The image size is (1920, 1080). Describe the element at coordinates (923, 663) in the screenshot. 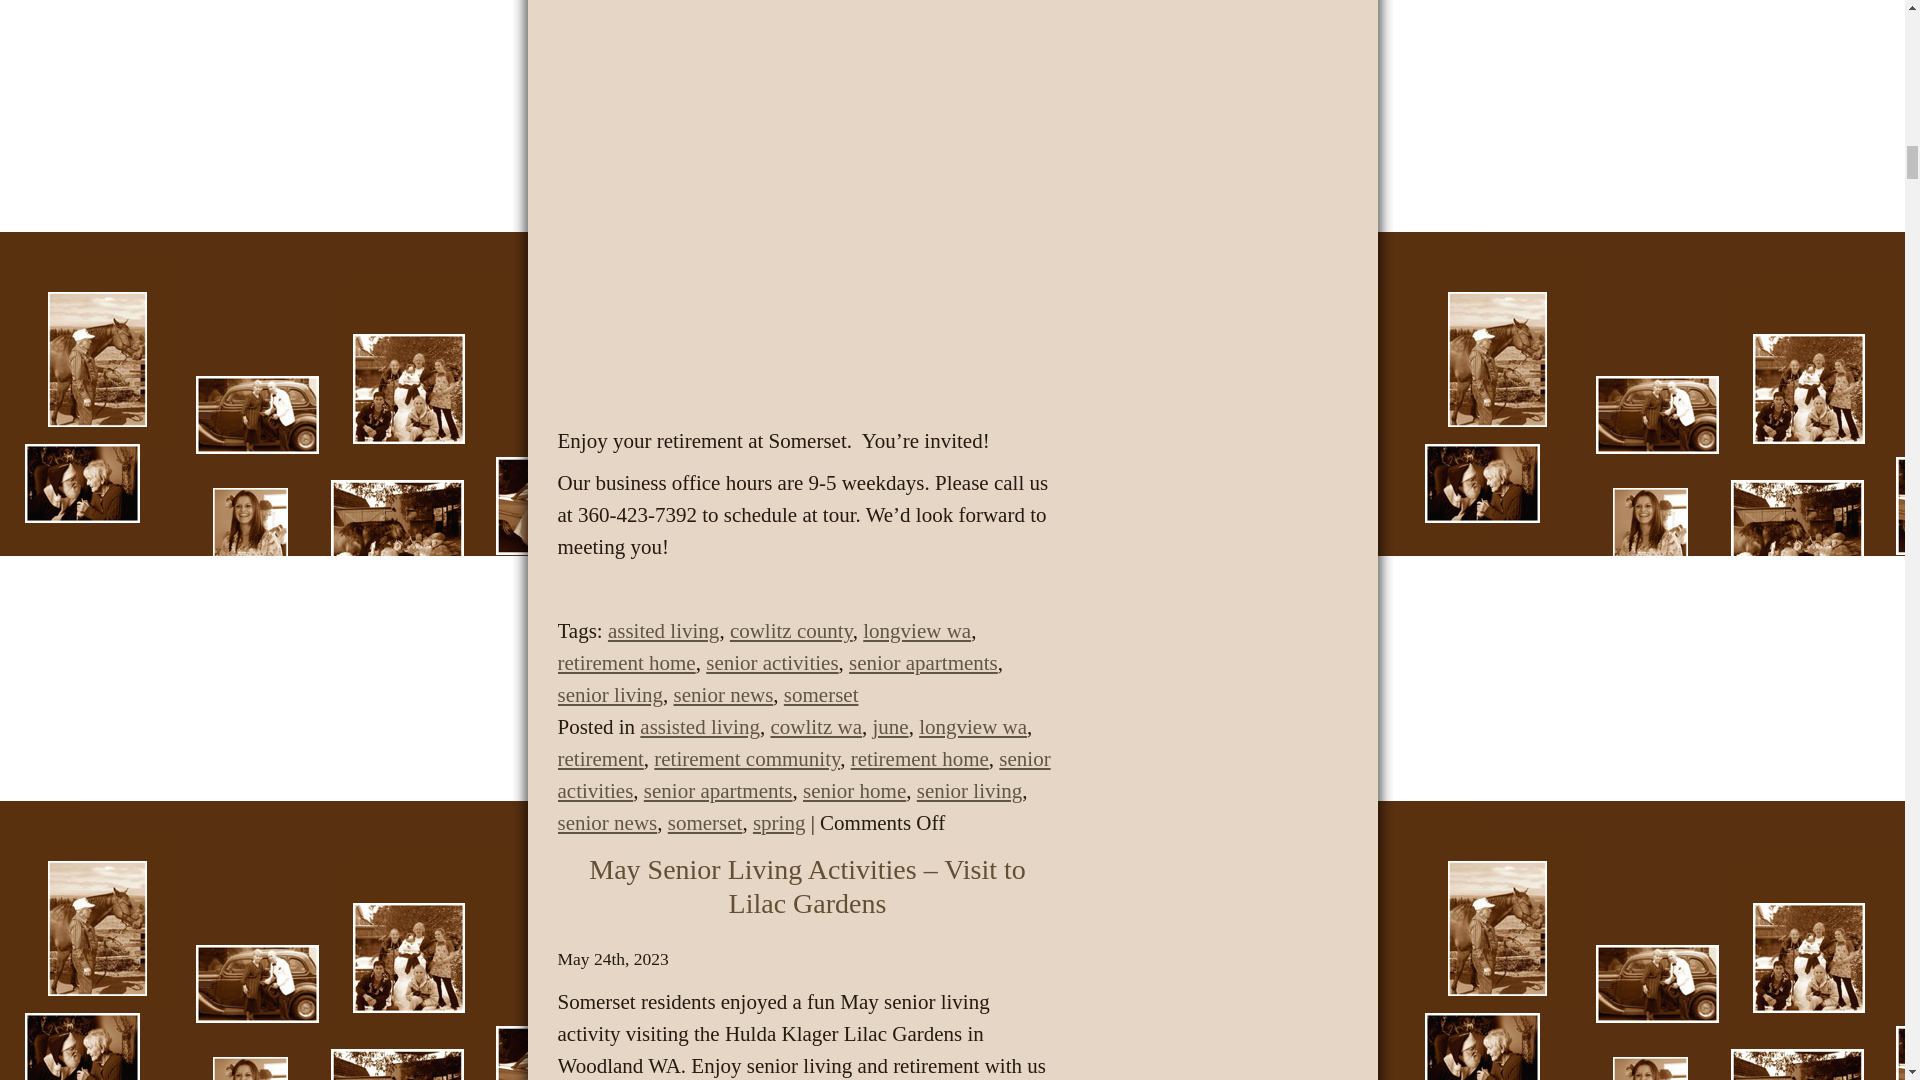

I see `senior apartments` at that location.